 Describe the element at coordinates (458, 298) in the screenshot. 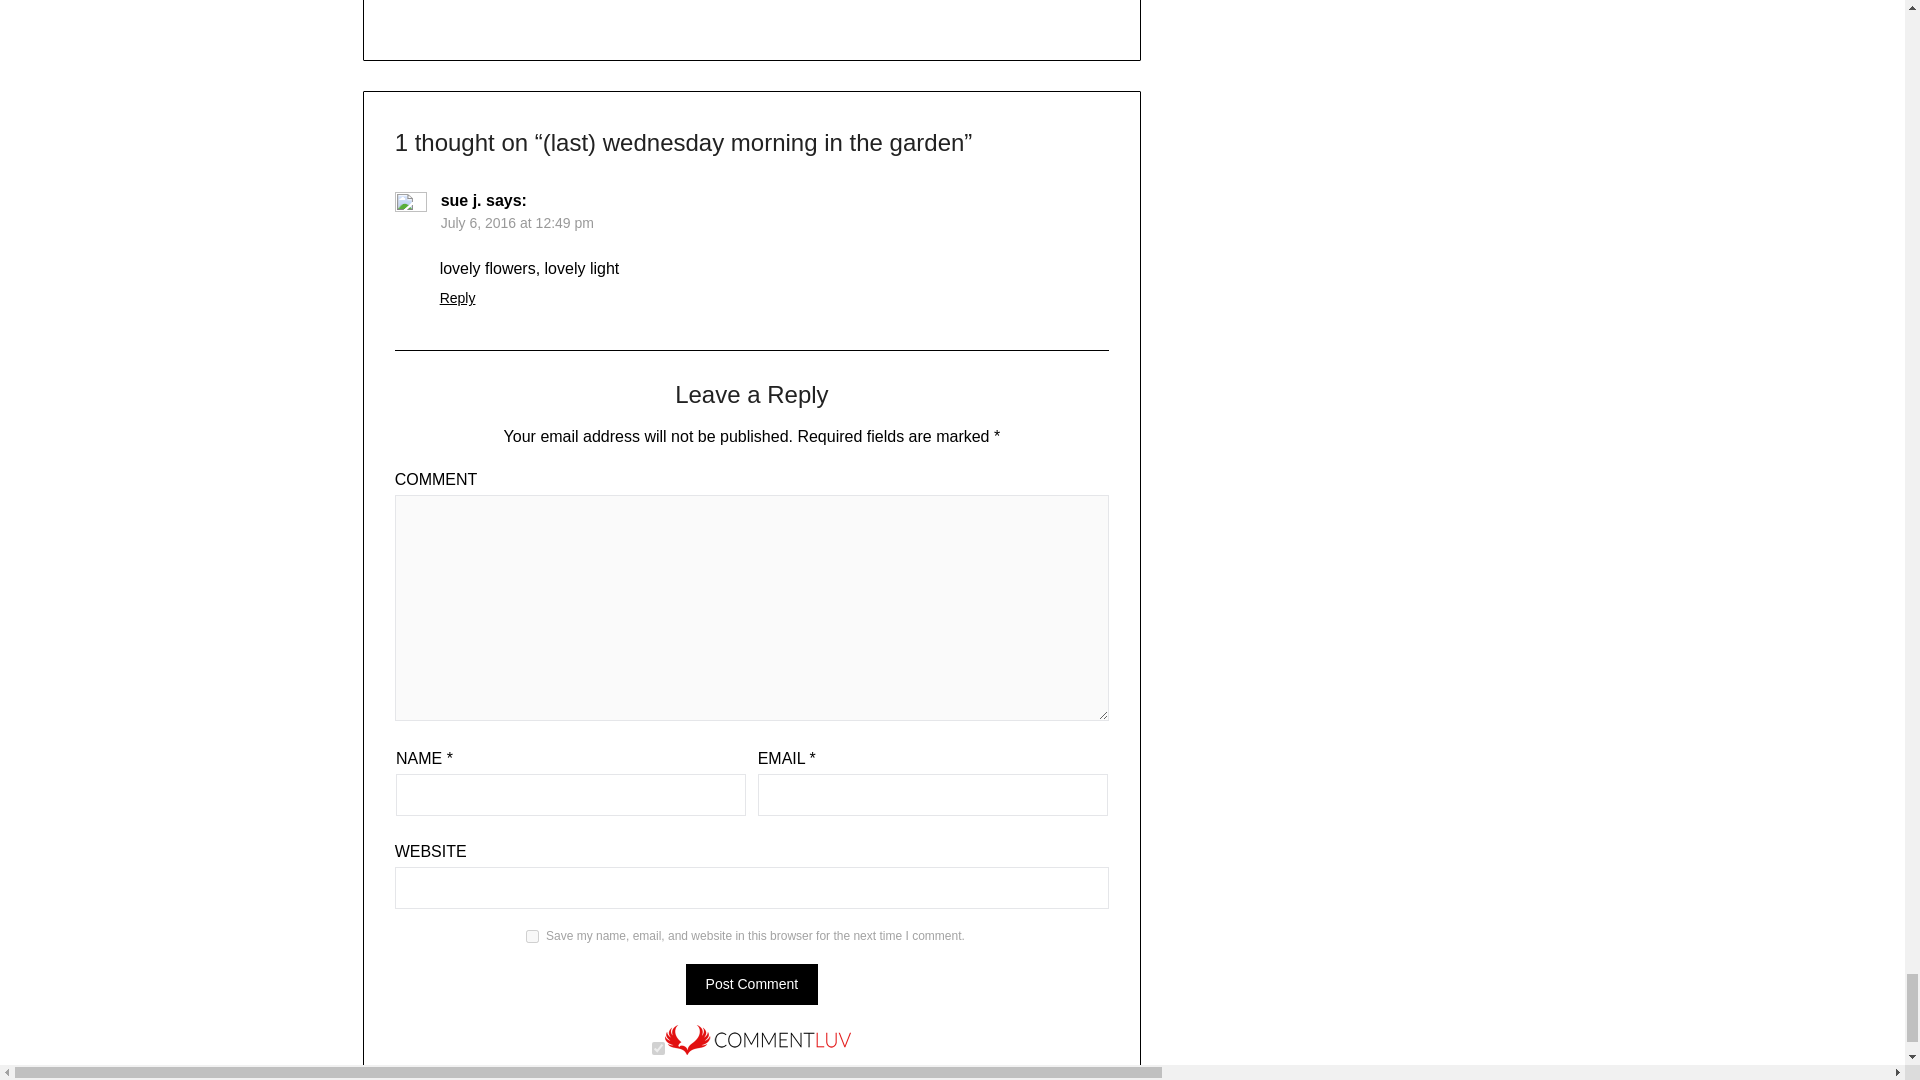

I see `Reply` at that location.